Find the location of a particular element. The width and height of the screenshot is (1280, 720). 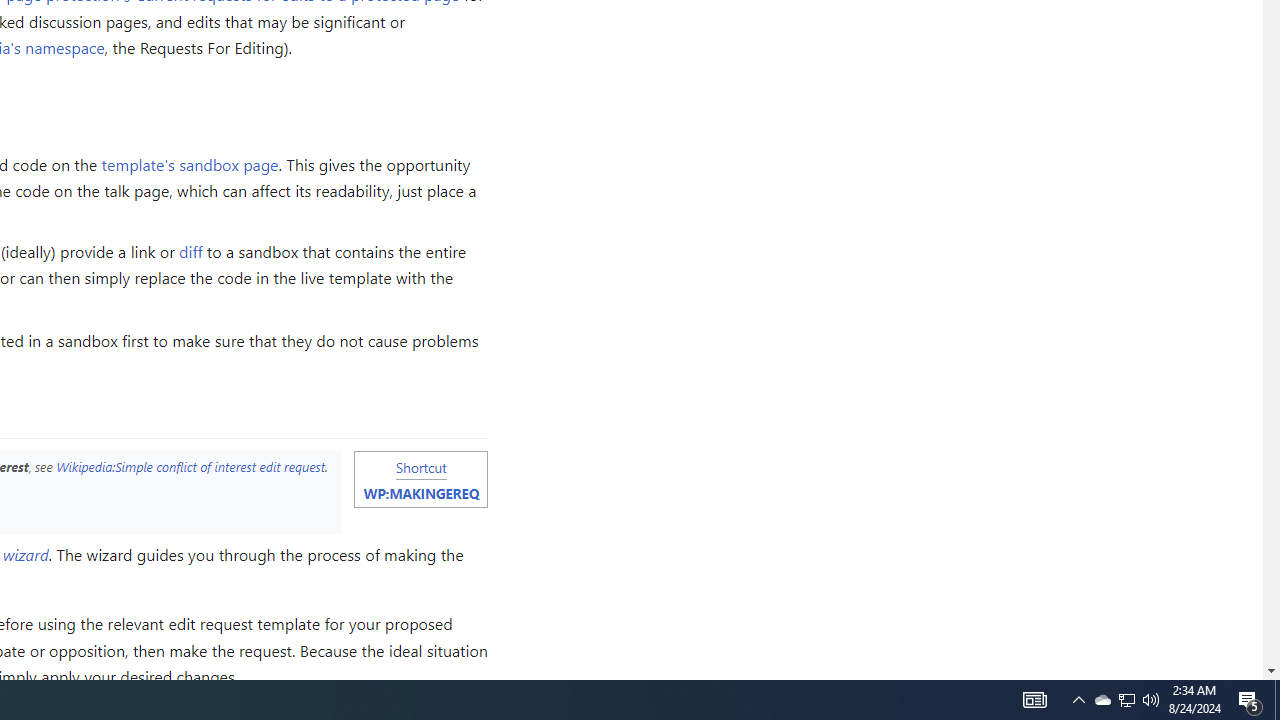

template's sandbox page is located at coordinates (190, 163).